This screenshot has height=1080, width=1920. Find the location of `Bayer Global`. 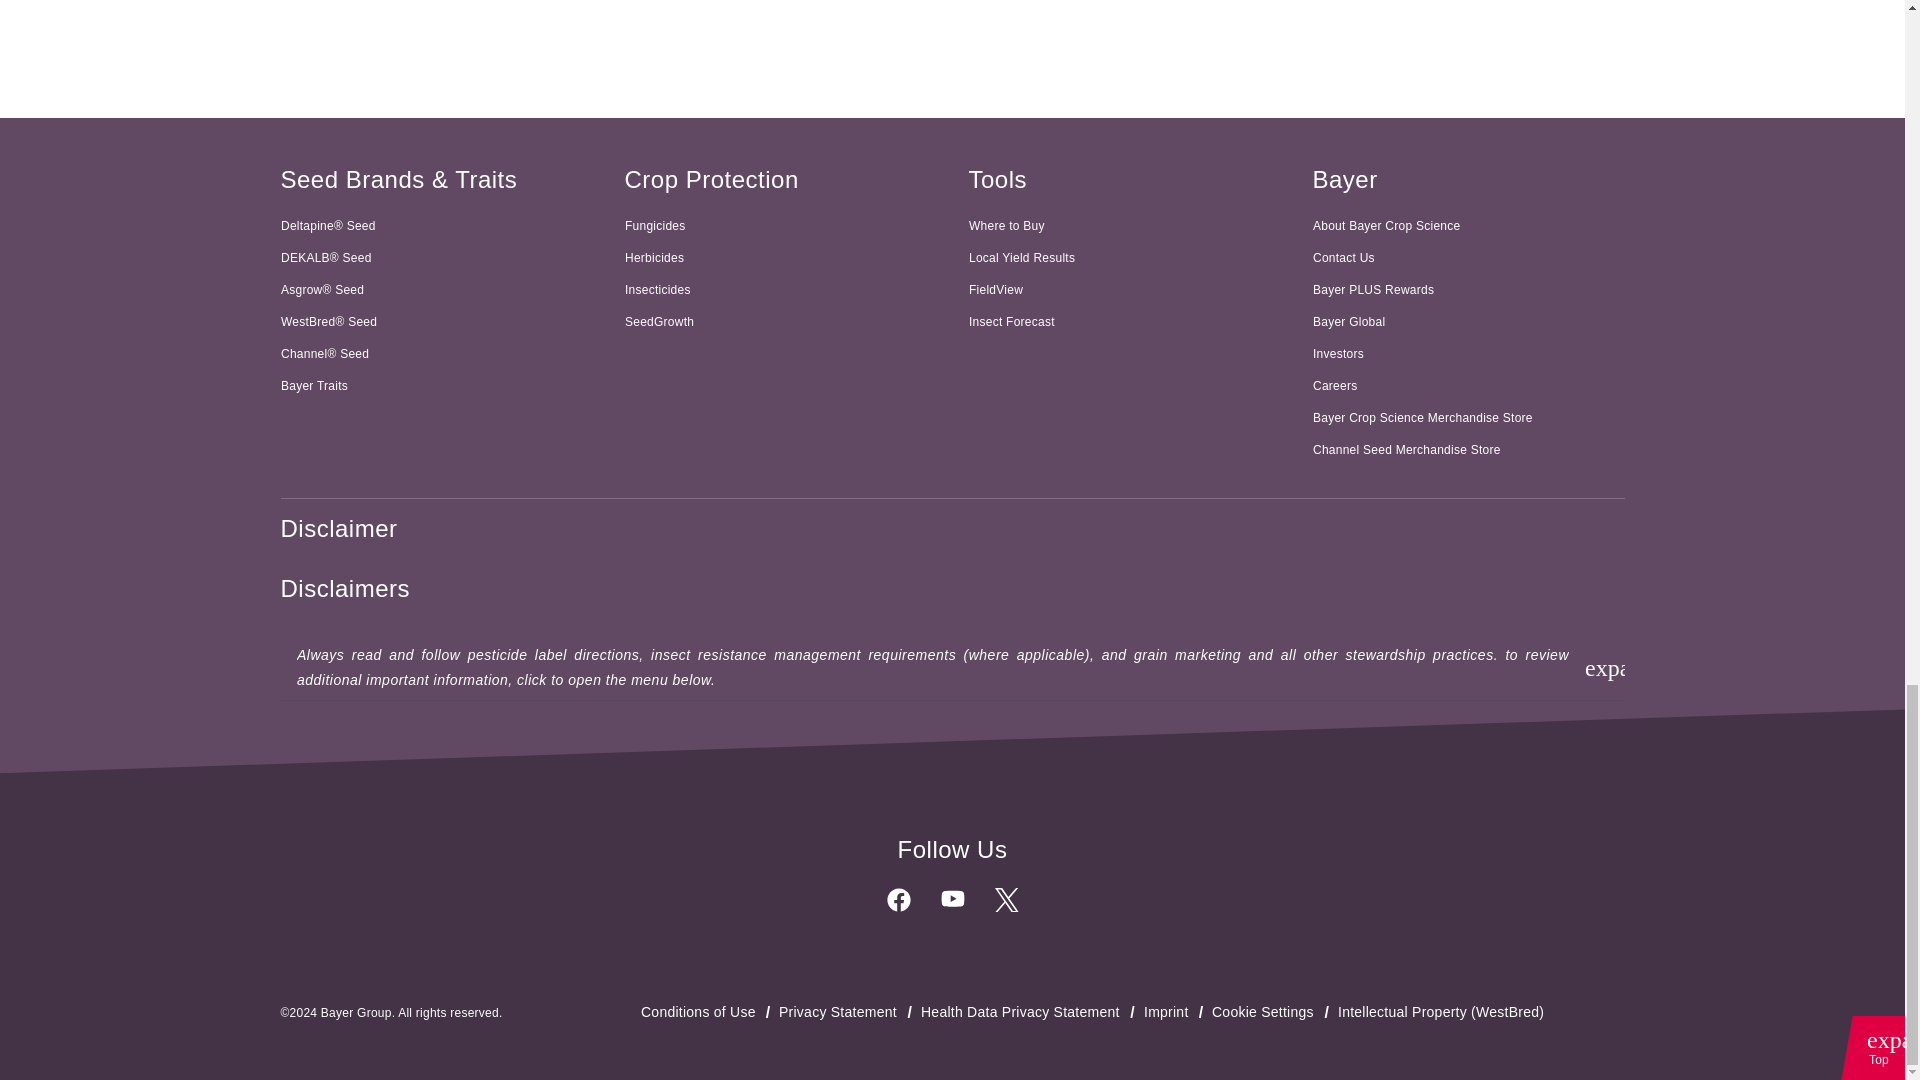

Bayer Global is located at coordinates (1468, 225).